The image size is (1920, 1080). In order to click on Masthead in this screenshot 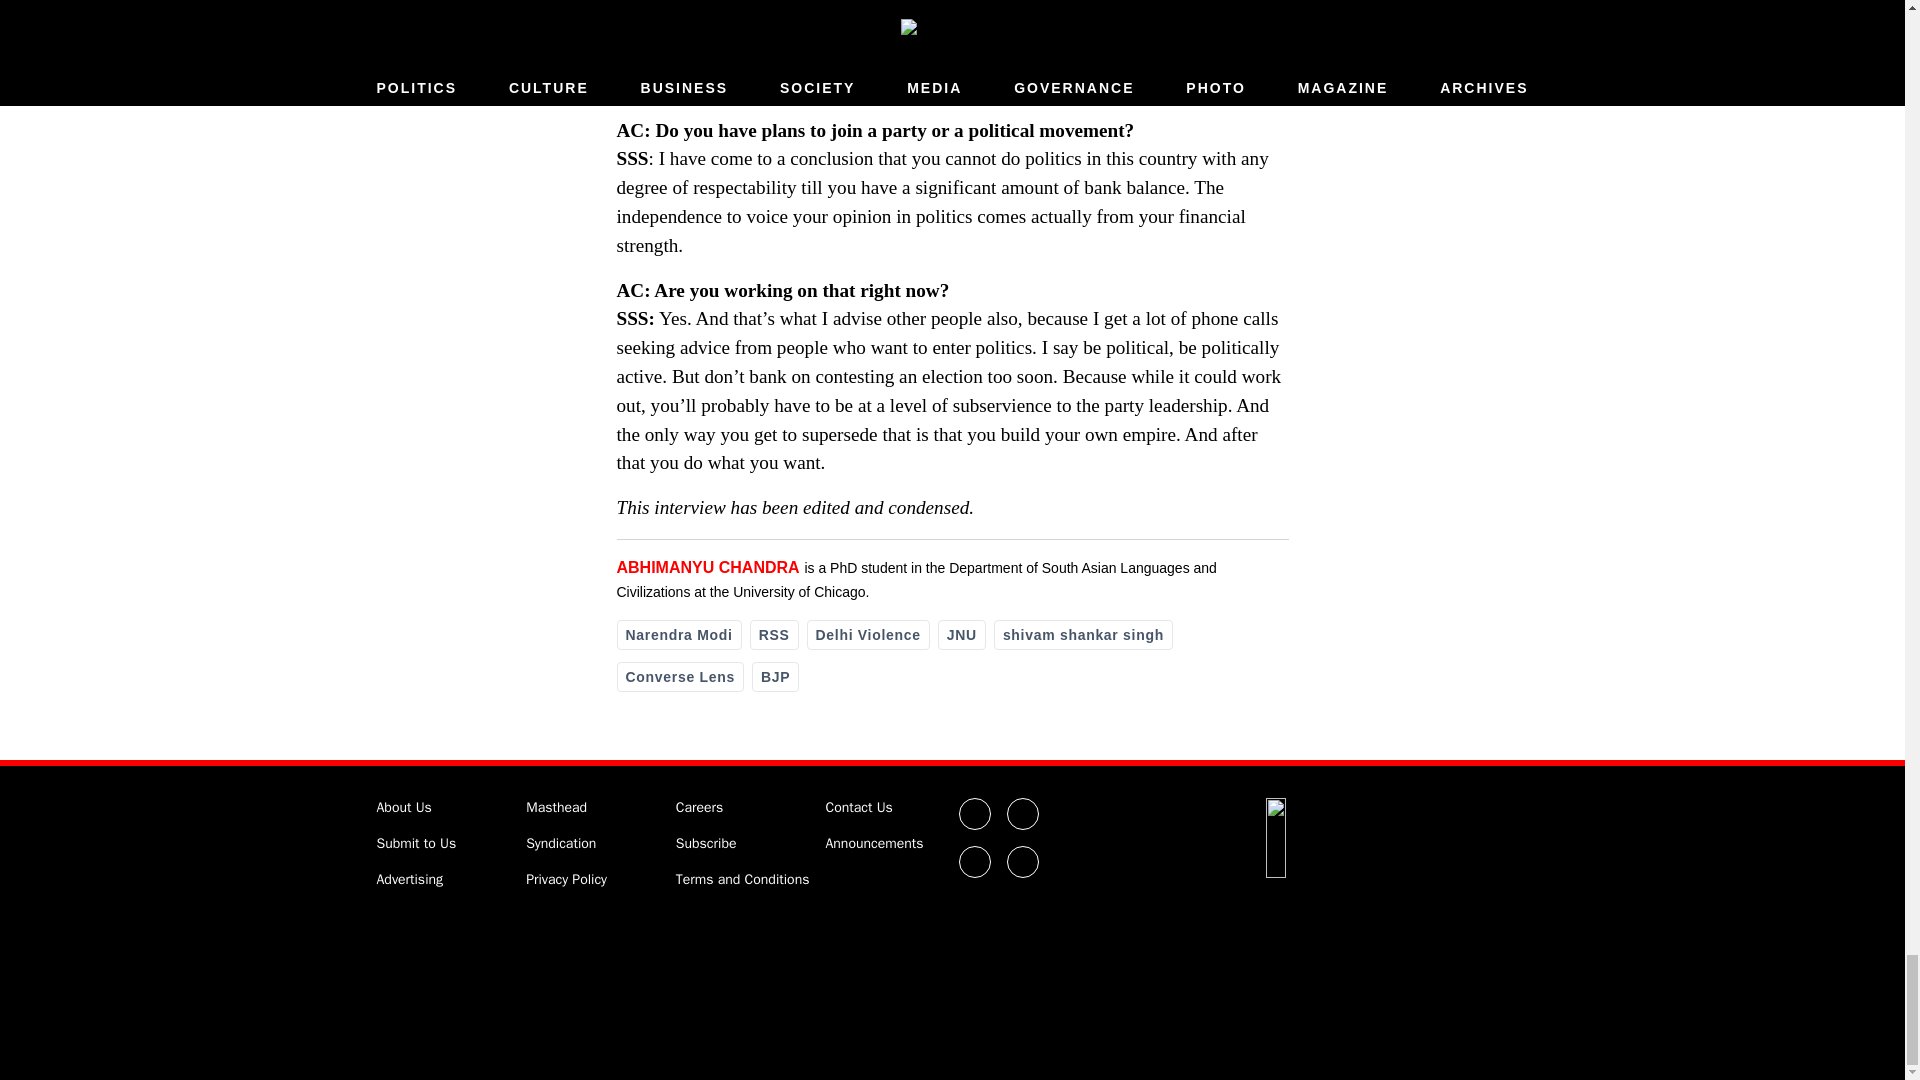, I will do `click(556, 808)`.